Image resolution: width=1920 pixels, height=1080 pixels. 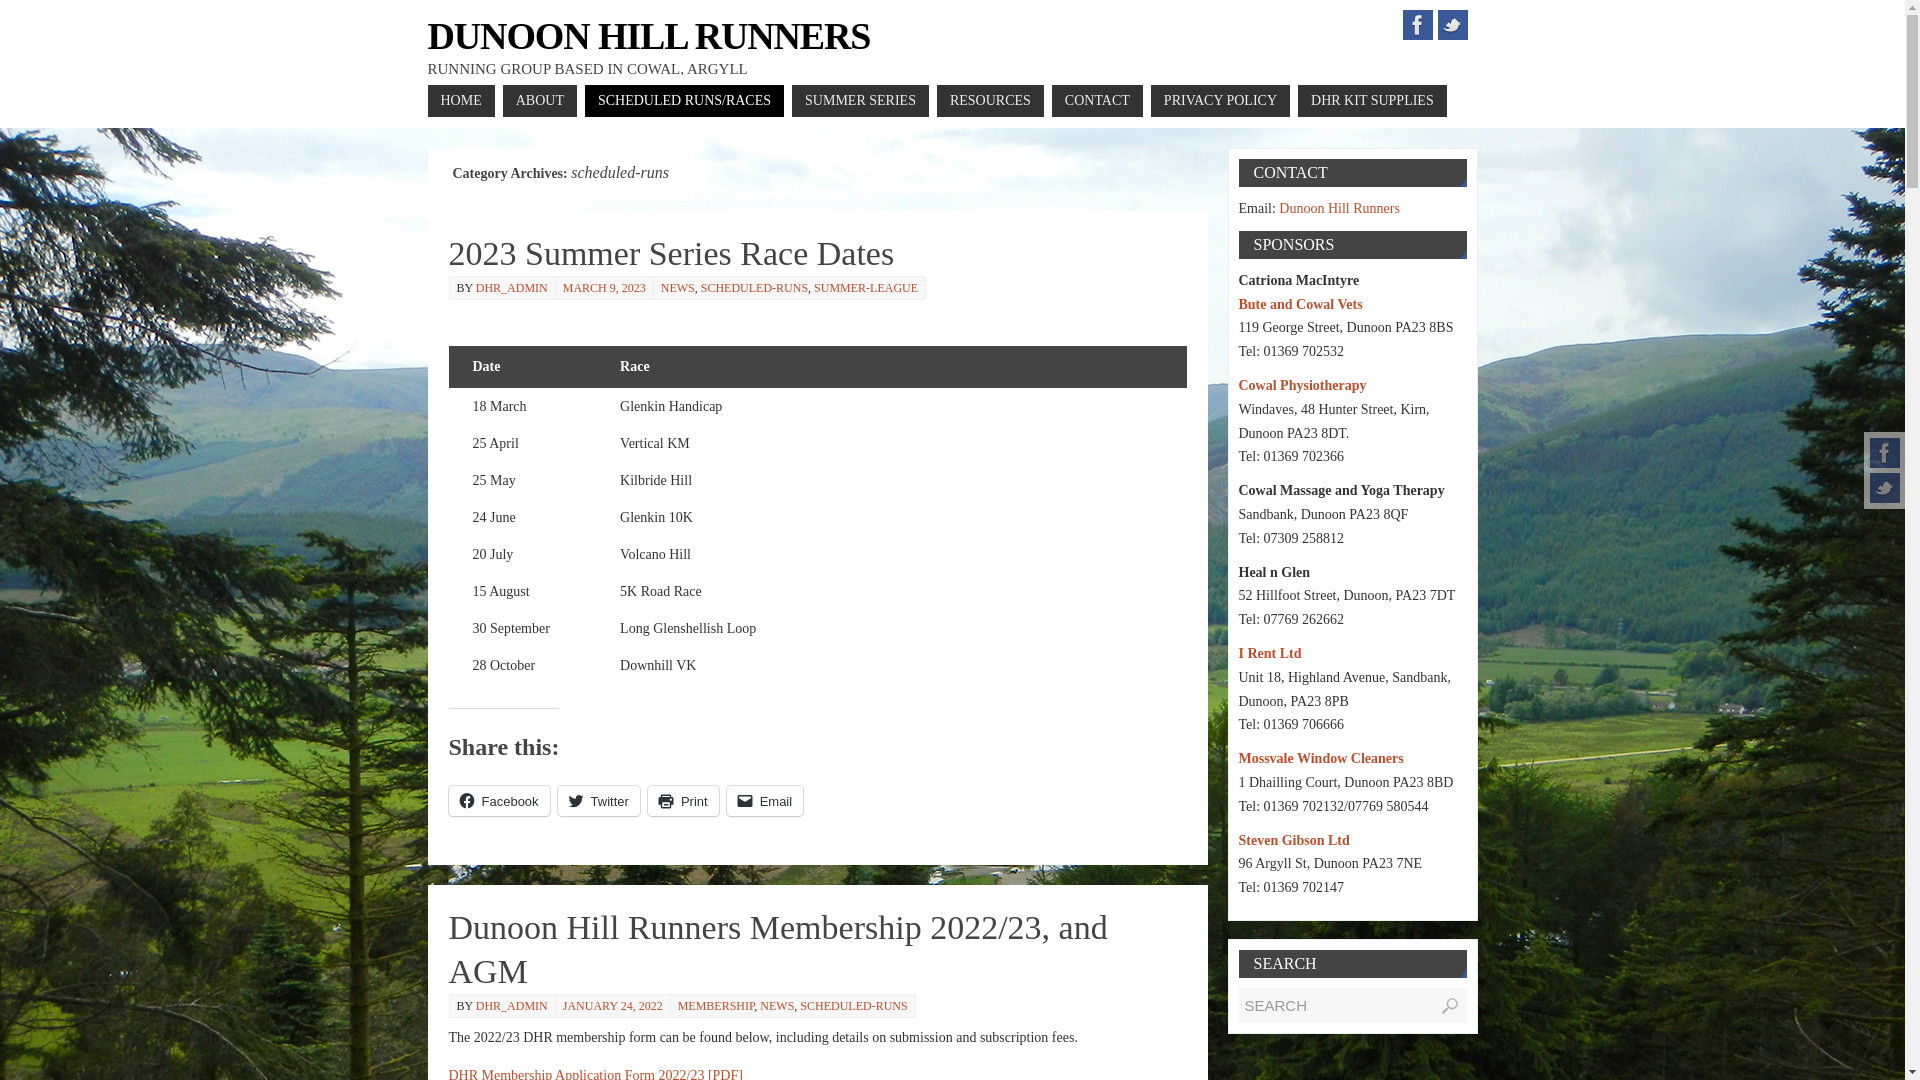 What do you see at coordinates (1416, 24) in the screenshot?
I see `Facebook` at bounding box center [1416, 24].